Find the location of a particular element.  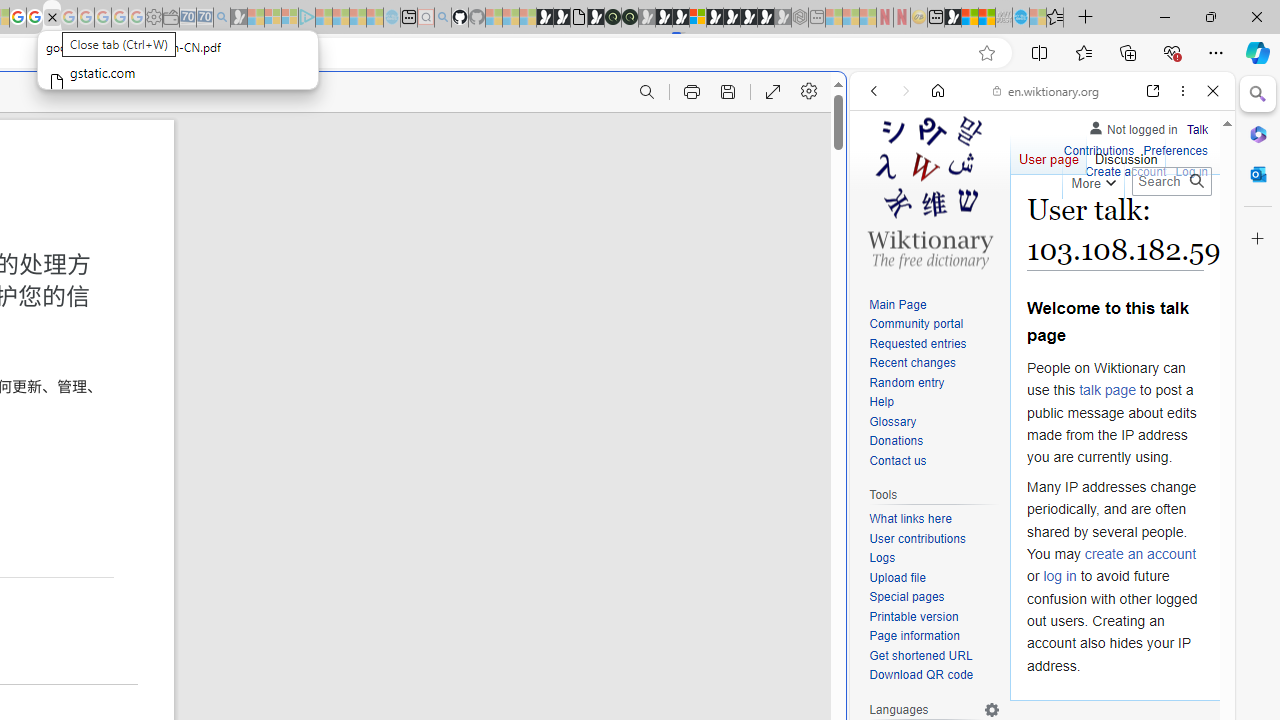

Cheap Car Rentals - Save70.com - Sleeping is located at coordinates (204, 18).